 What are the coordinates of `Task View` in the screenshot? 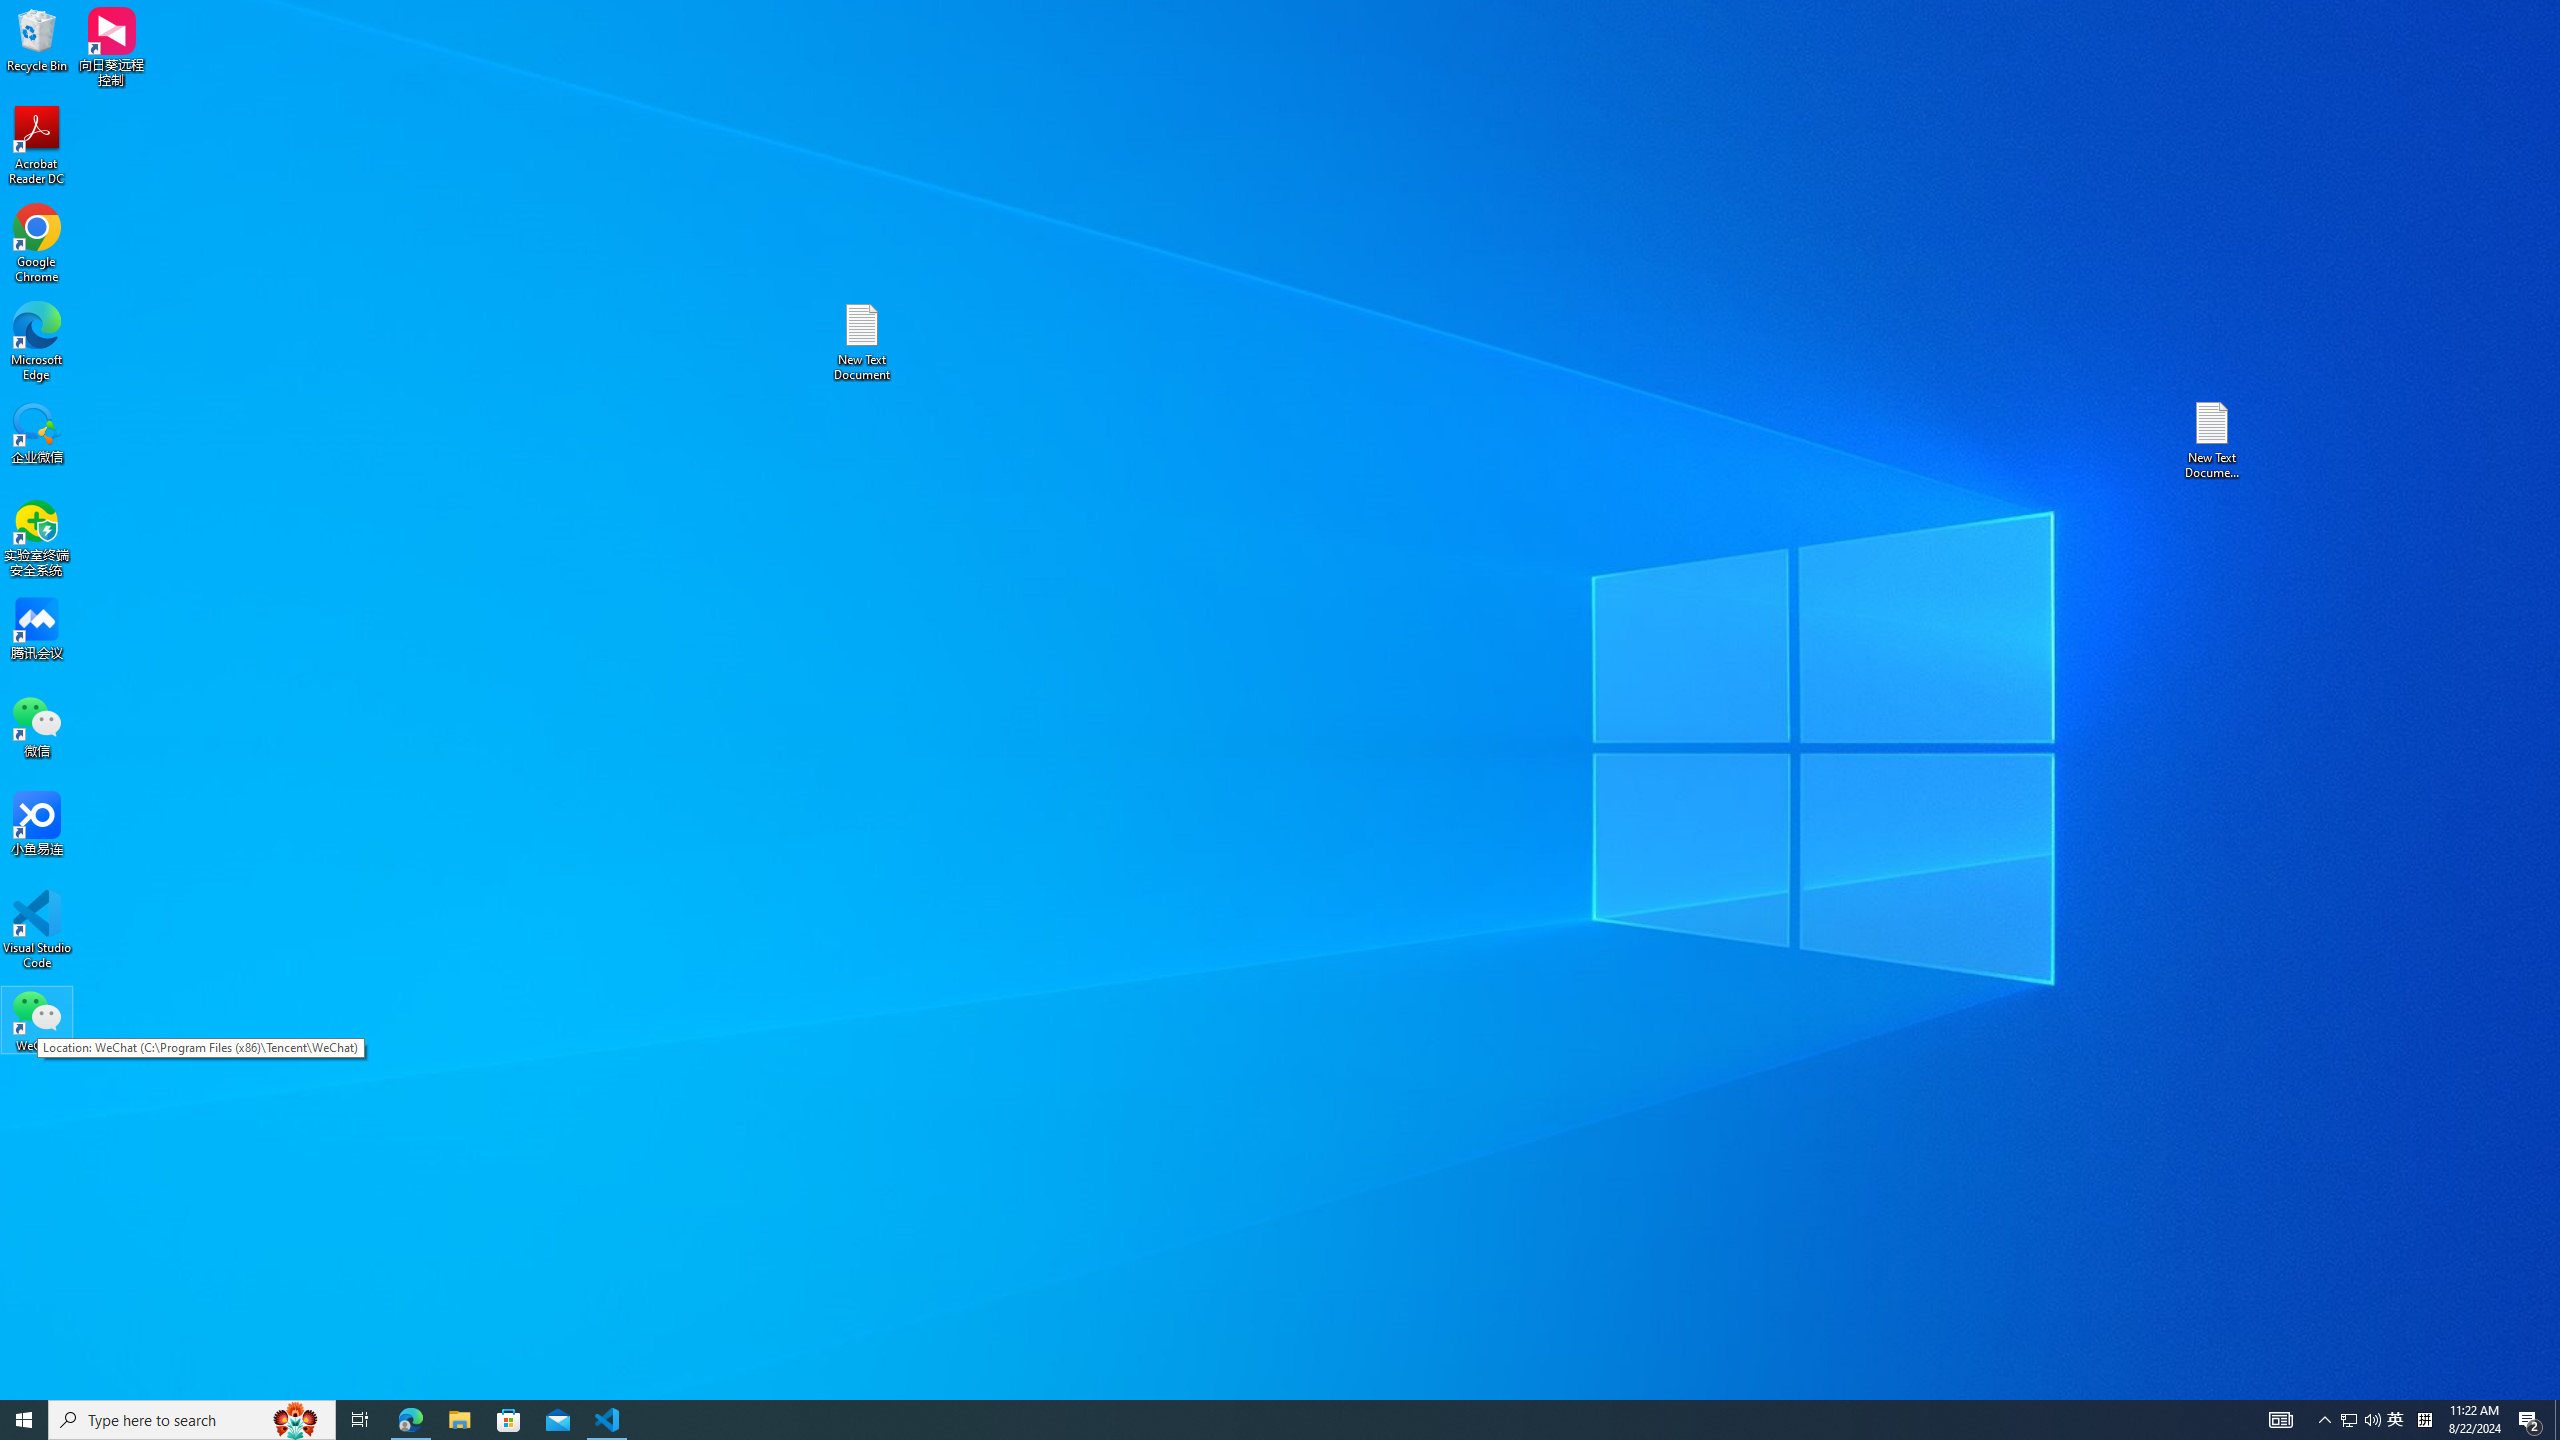 It's located at (360, 1420).